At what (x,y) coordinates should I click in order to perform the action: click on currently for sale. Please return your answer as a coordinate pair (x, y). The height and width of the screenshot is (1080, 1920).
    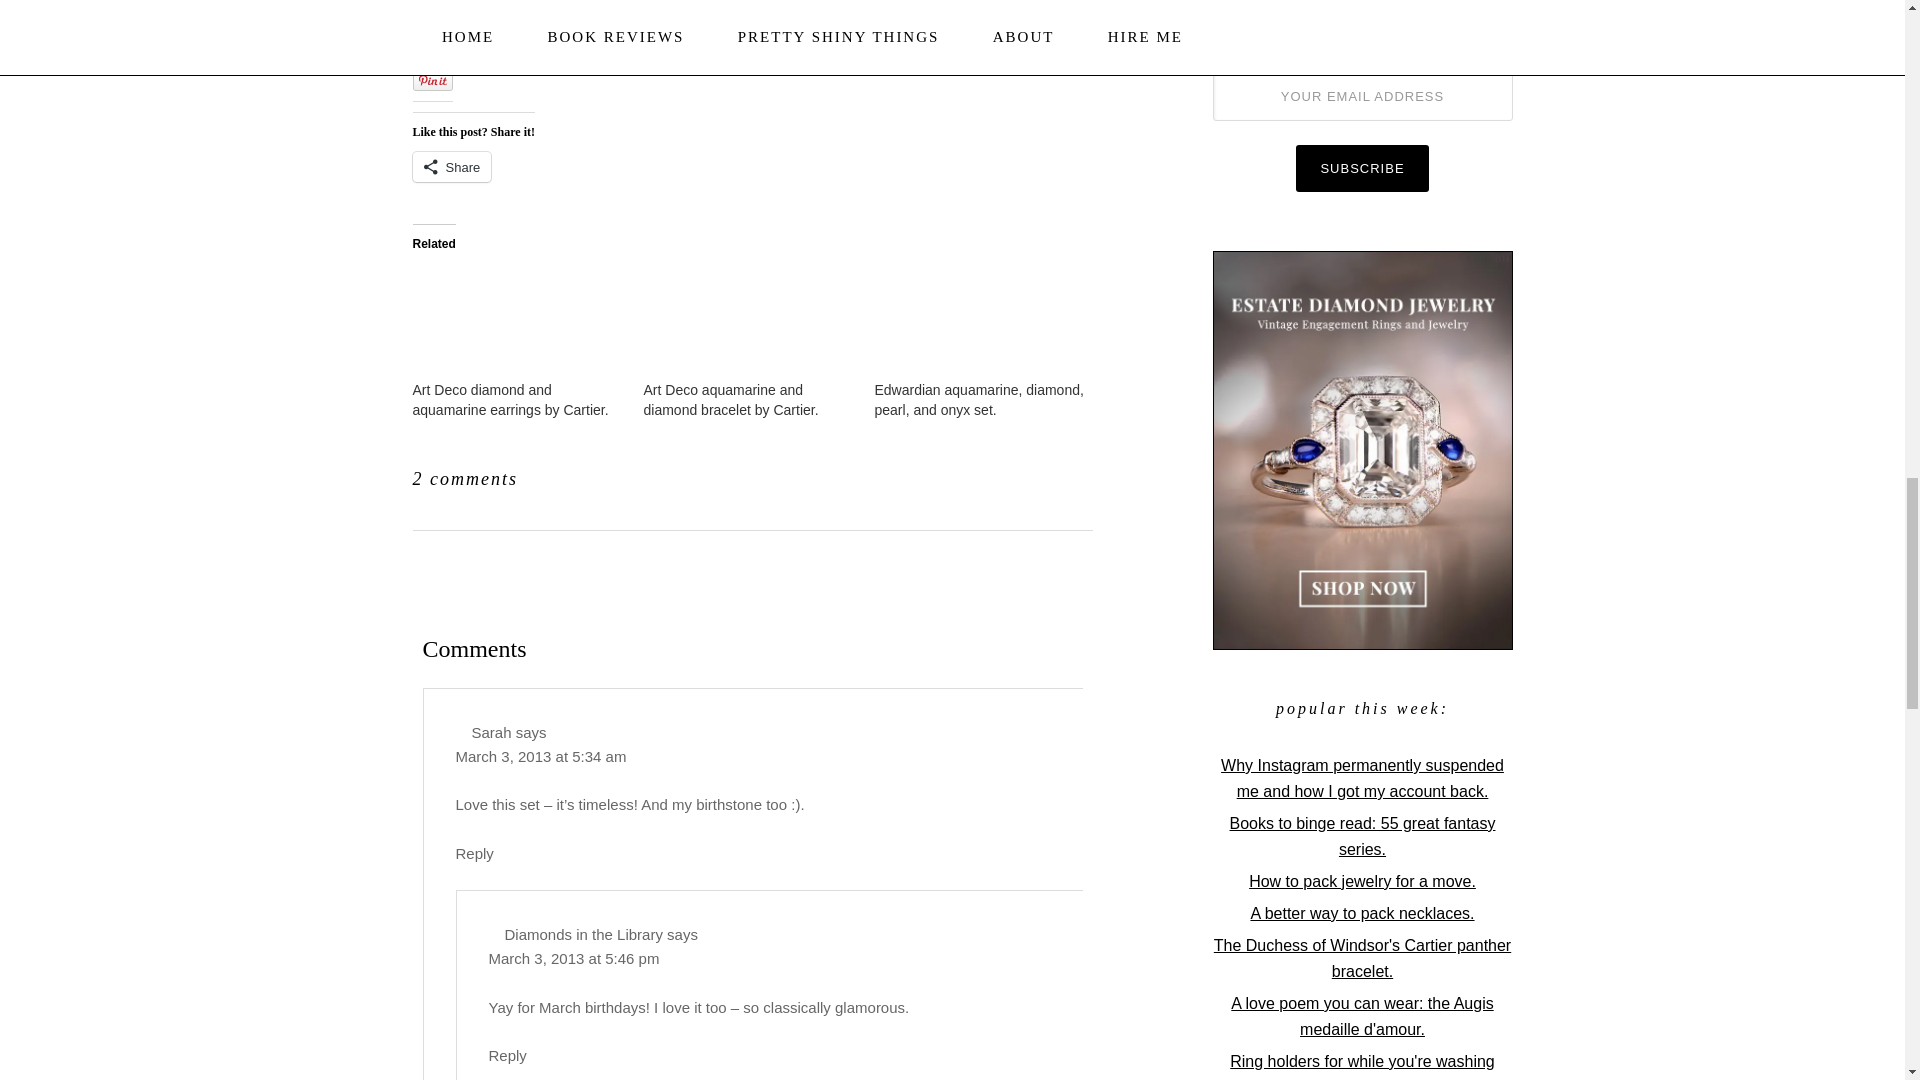
    Looking at the image, I should click on (620, 32).